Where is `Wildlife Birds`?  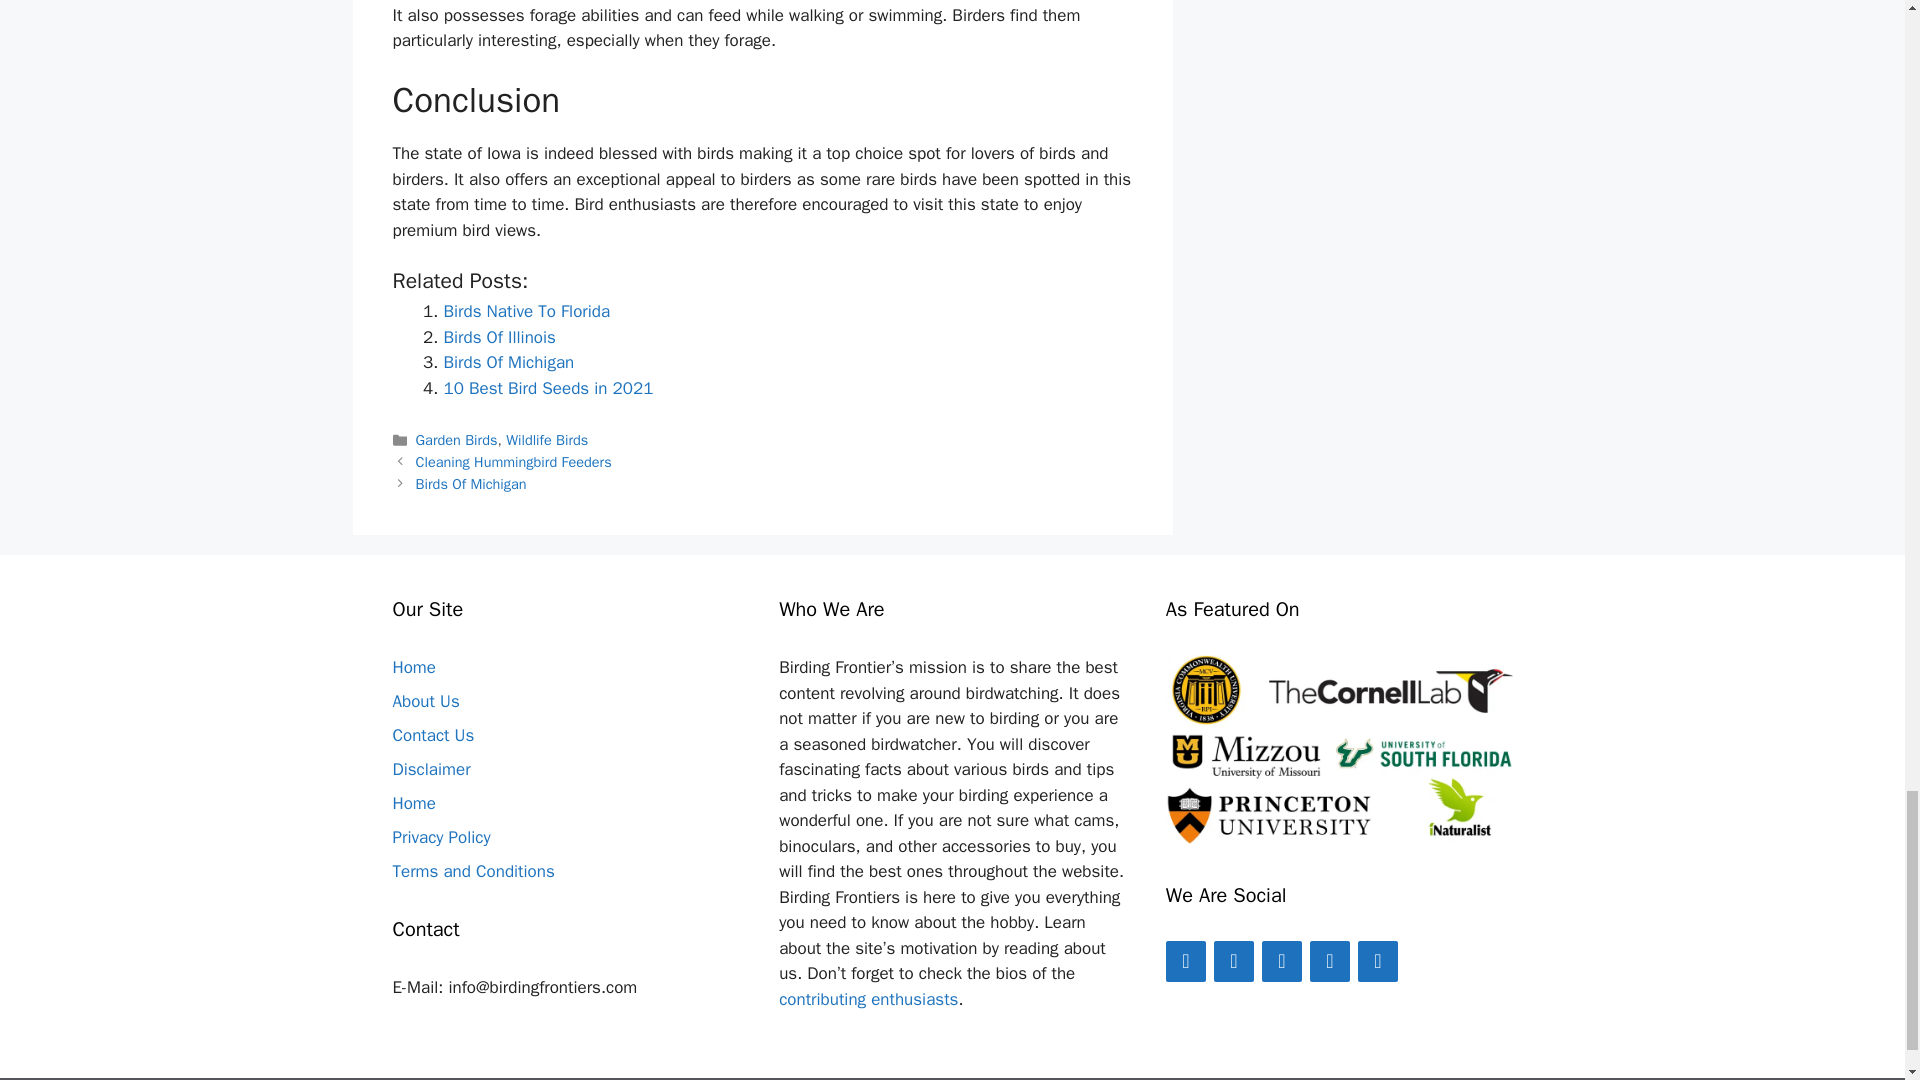
Wildlife Birds is located at coordinates (546, 440).